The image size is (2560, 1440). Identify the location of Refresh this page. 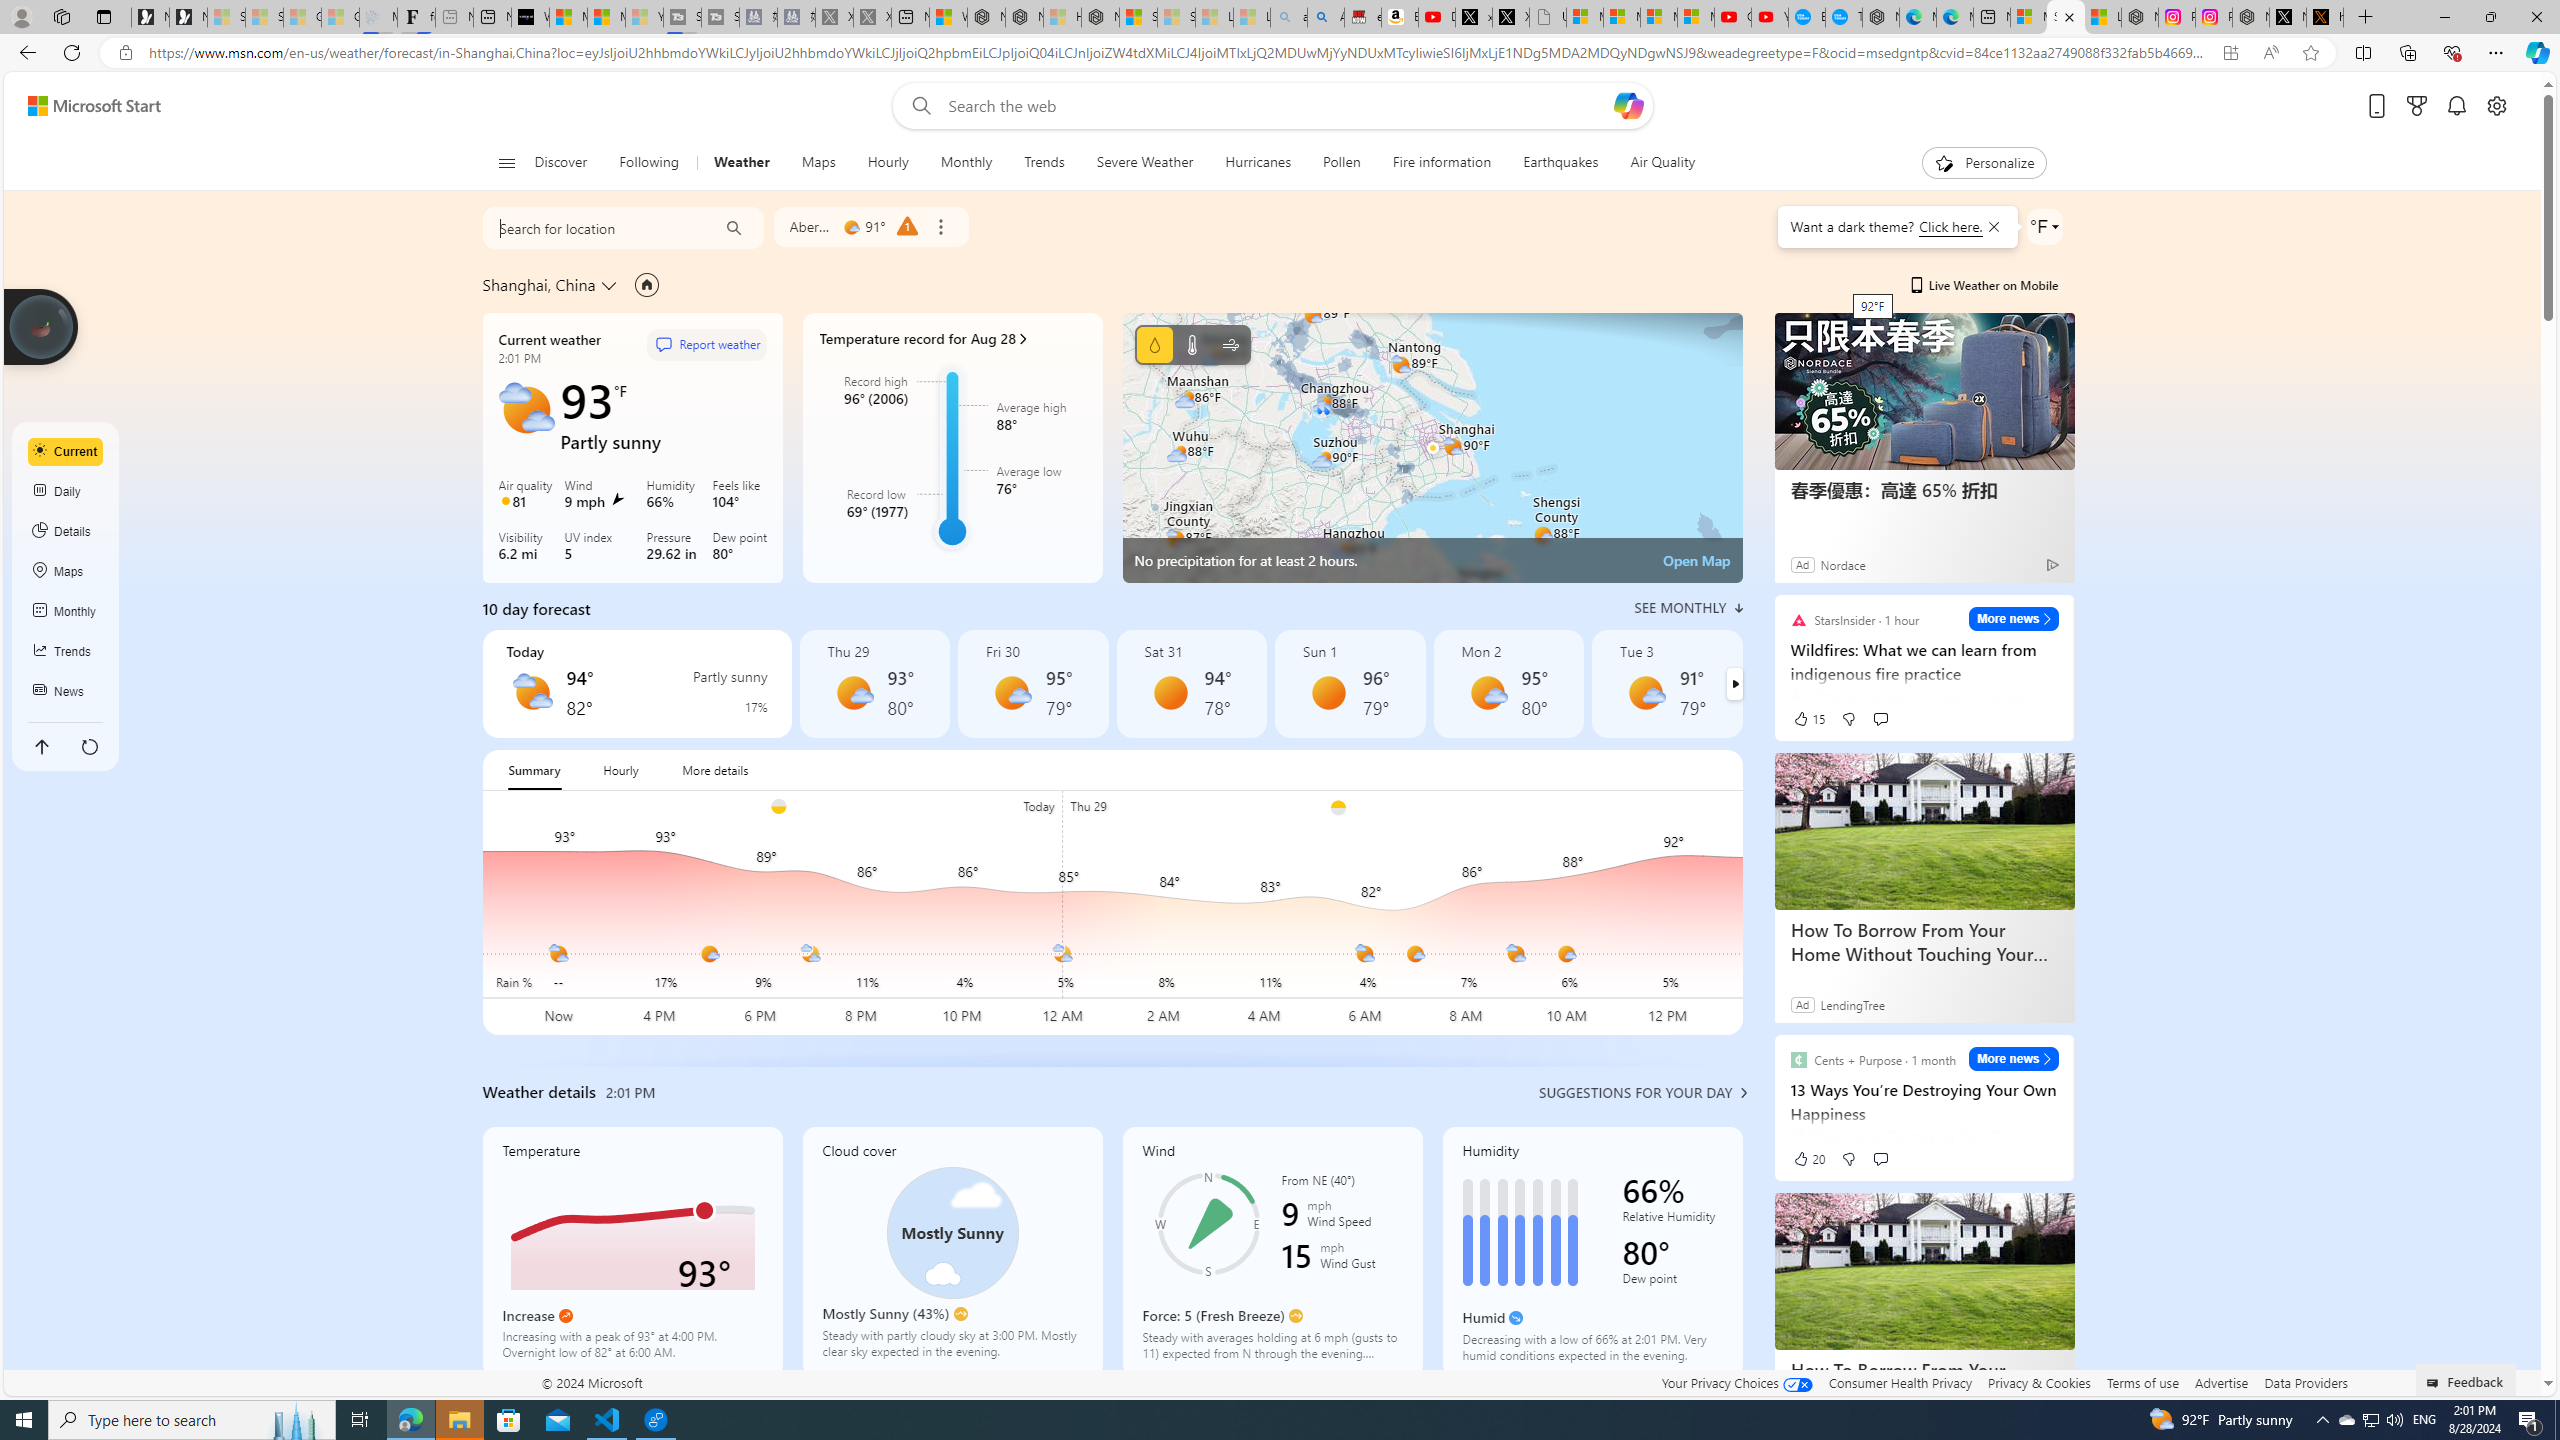
(89, 746).